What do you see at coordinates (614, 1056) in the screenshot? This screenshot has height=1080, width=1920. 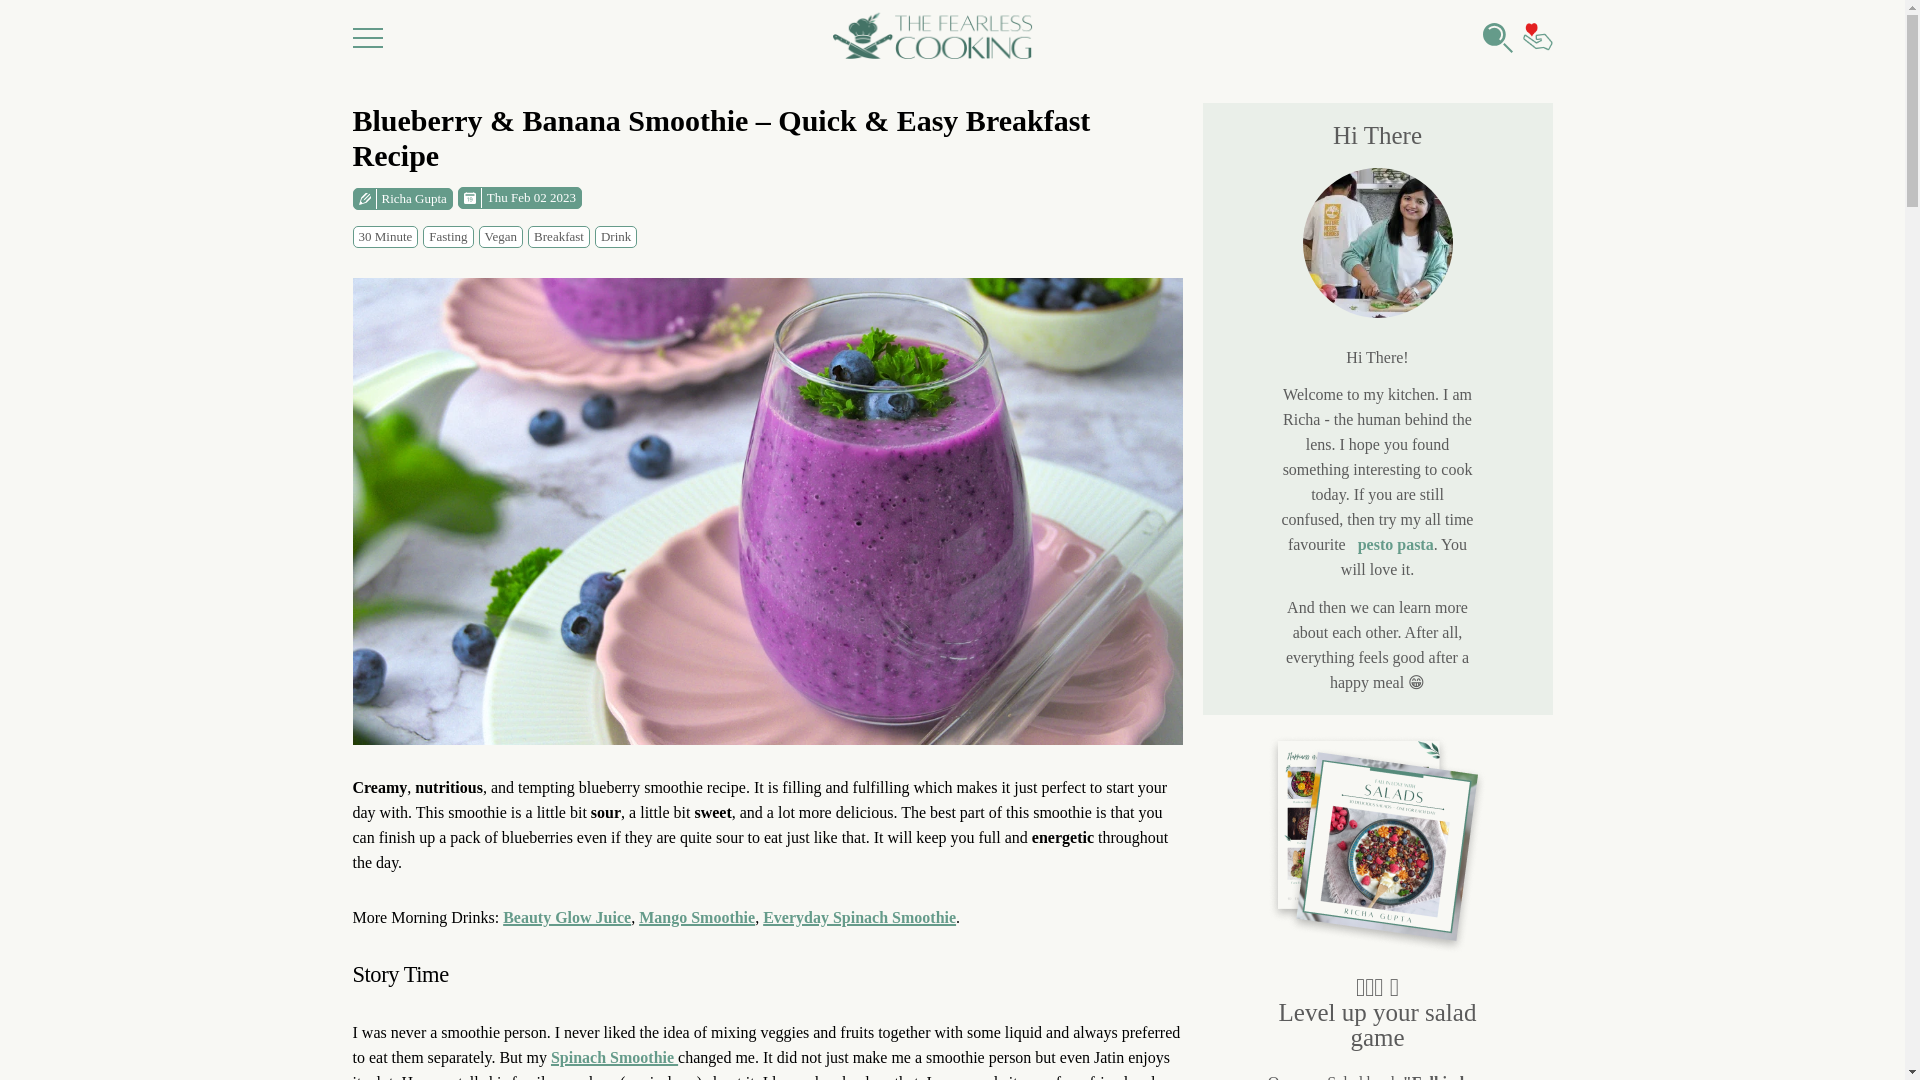 I see `Spinach Smoothie` at bounding box center [614, 1056].